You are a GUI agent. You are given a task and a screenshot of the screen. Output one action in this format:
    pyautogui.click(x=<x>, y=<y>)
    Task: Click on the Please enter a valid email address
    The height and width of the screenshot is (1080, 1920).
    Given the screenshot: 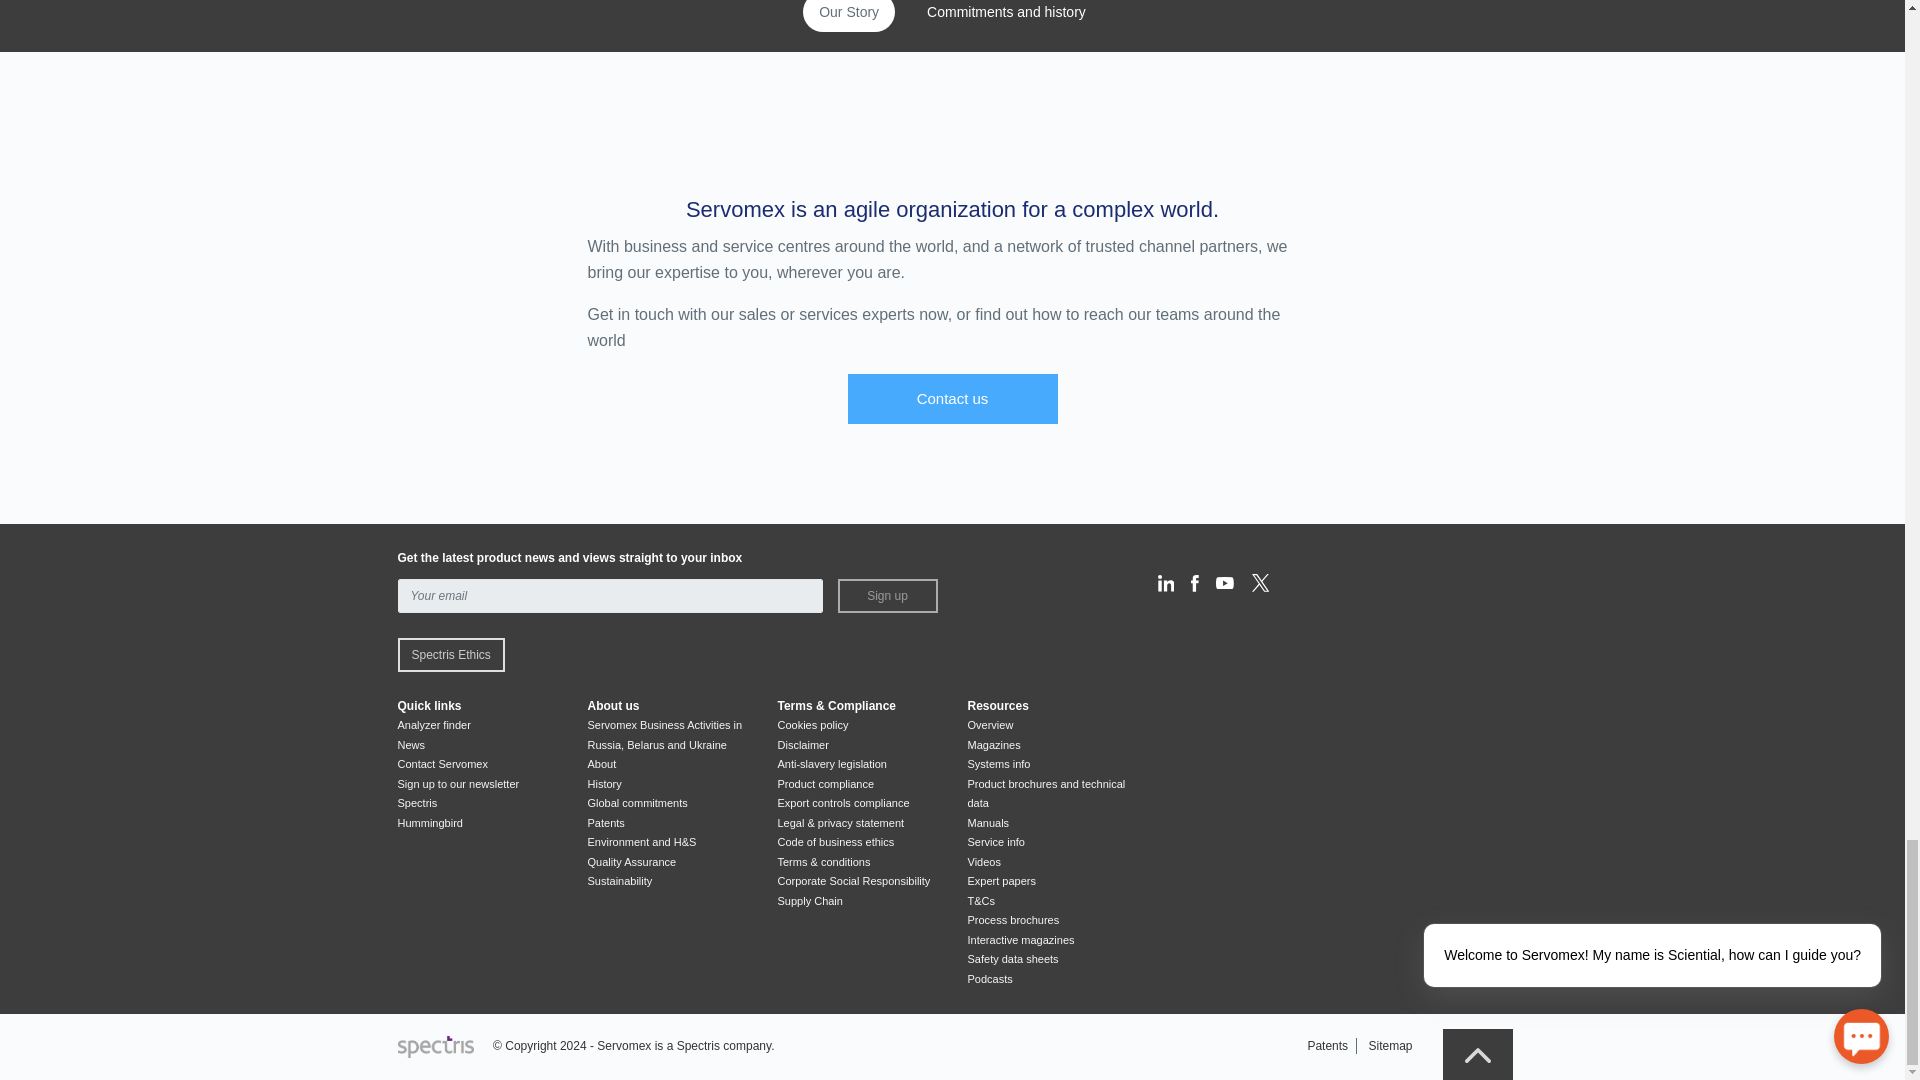 What is the action you would take?
    pyautogui.click(x=610, y=596)
    